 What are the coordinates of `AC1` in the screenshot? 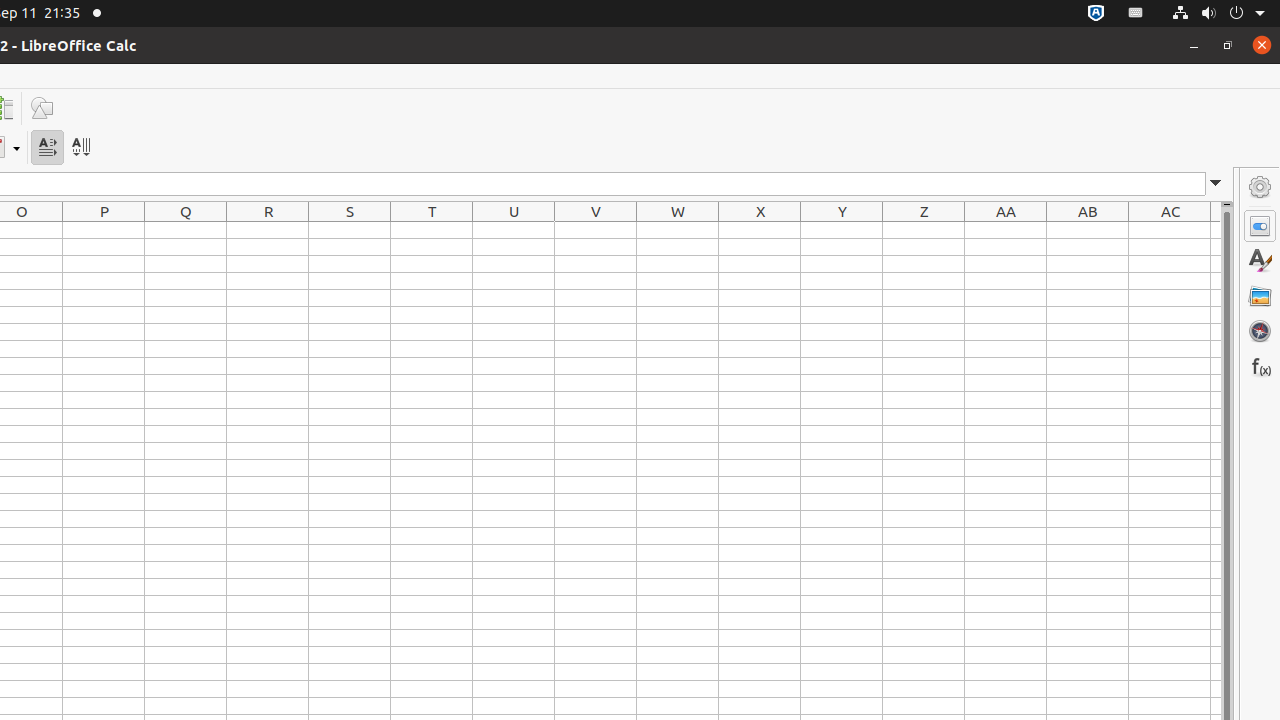 It's located at (1170, 230).